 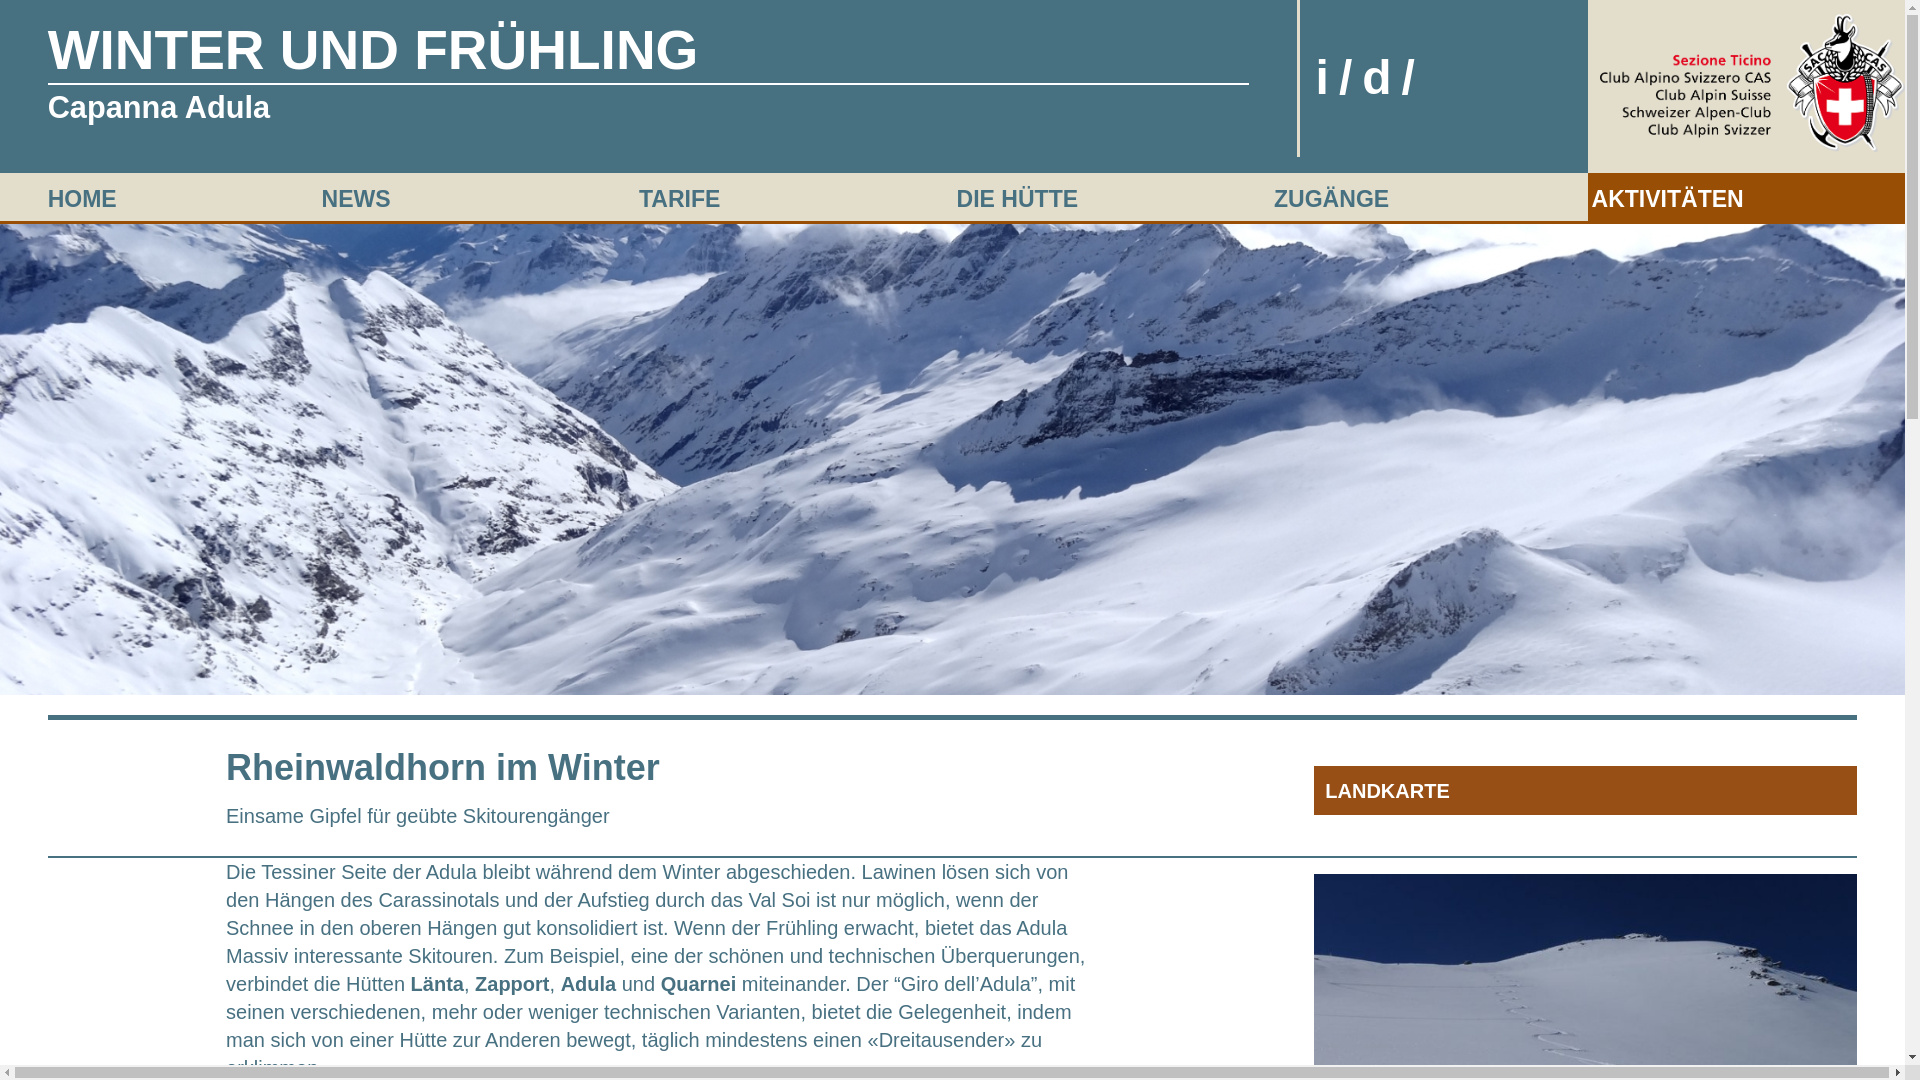 I want to click on NEWS, so click(x=356, y=199).